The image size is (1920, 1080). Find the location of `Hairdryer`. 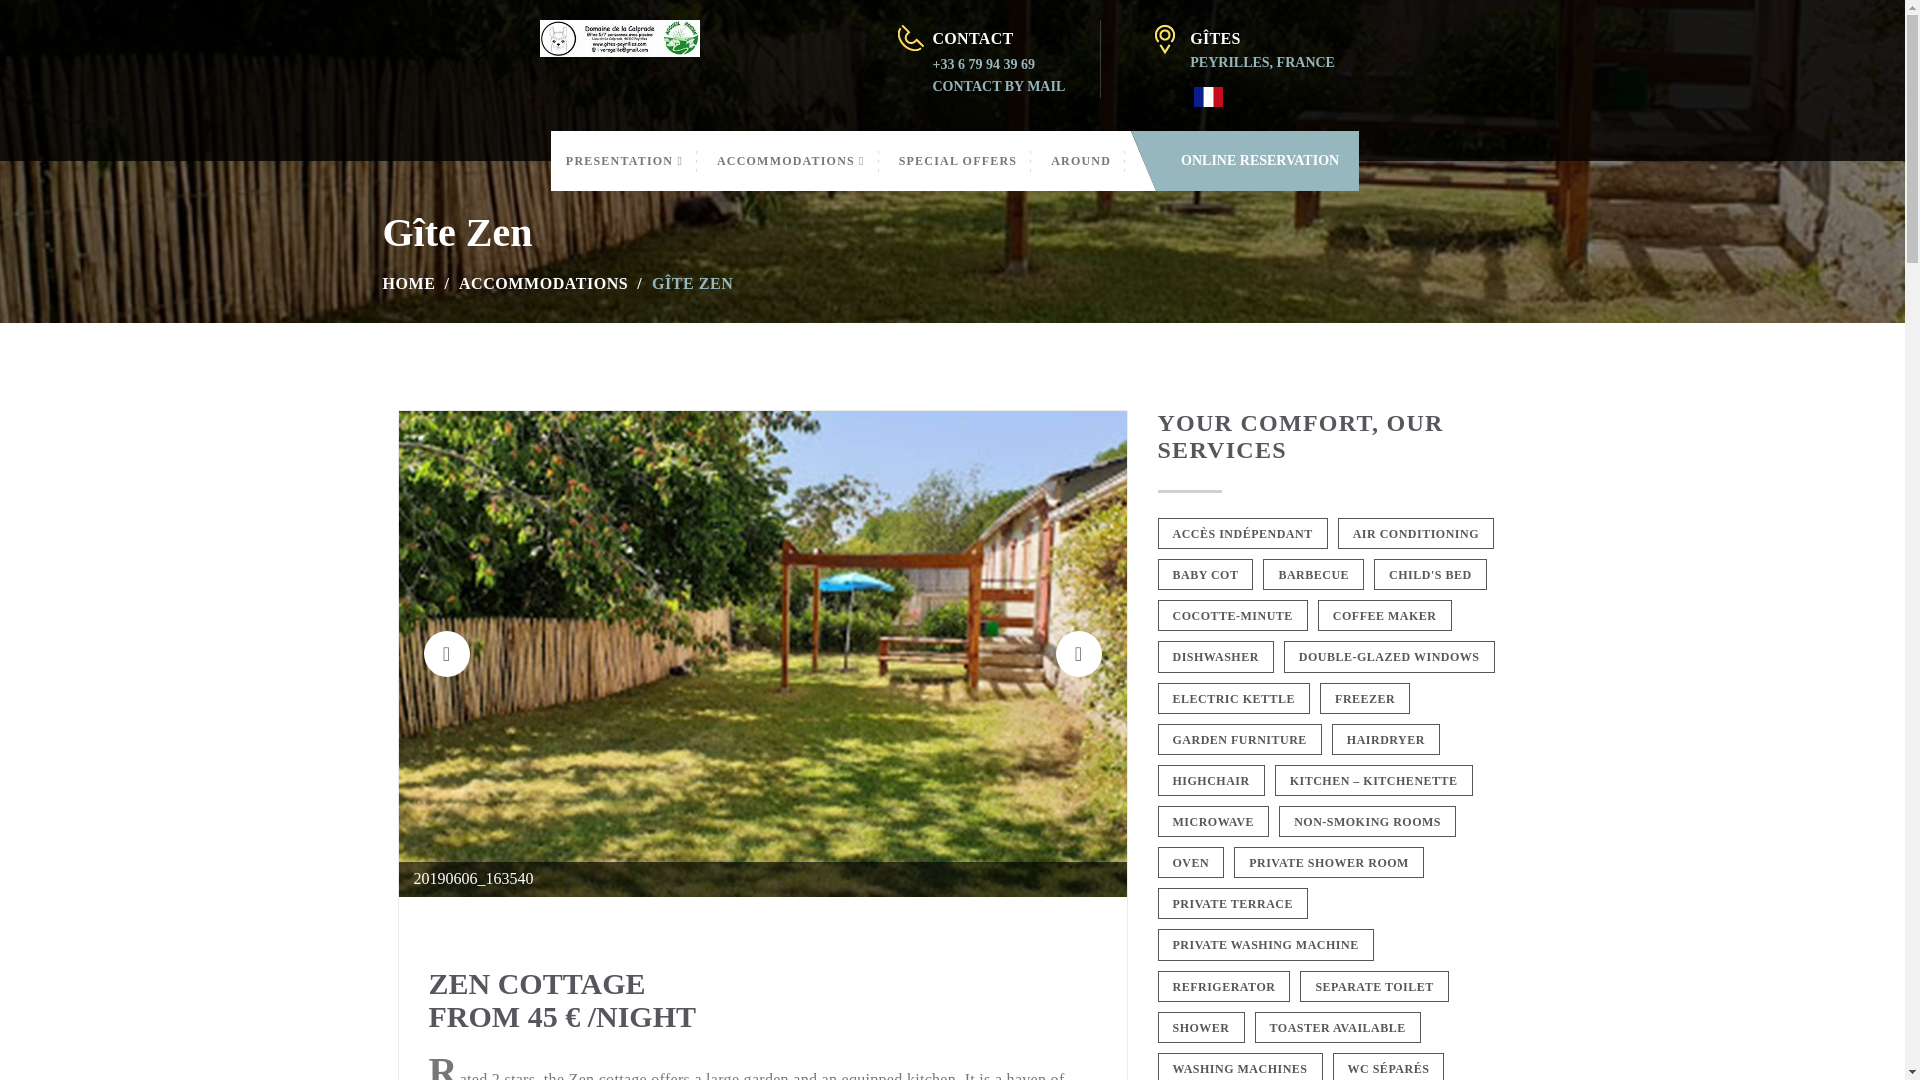

Hairdryer is located at coordinates (1386, 738).